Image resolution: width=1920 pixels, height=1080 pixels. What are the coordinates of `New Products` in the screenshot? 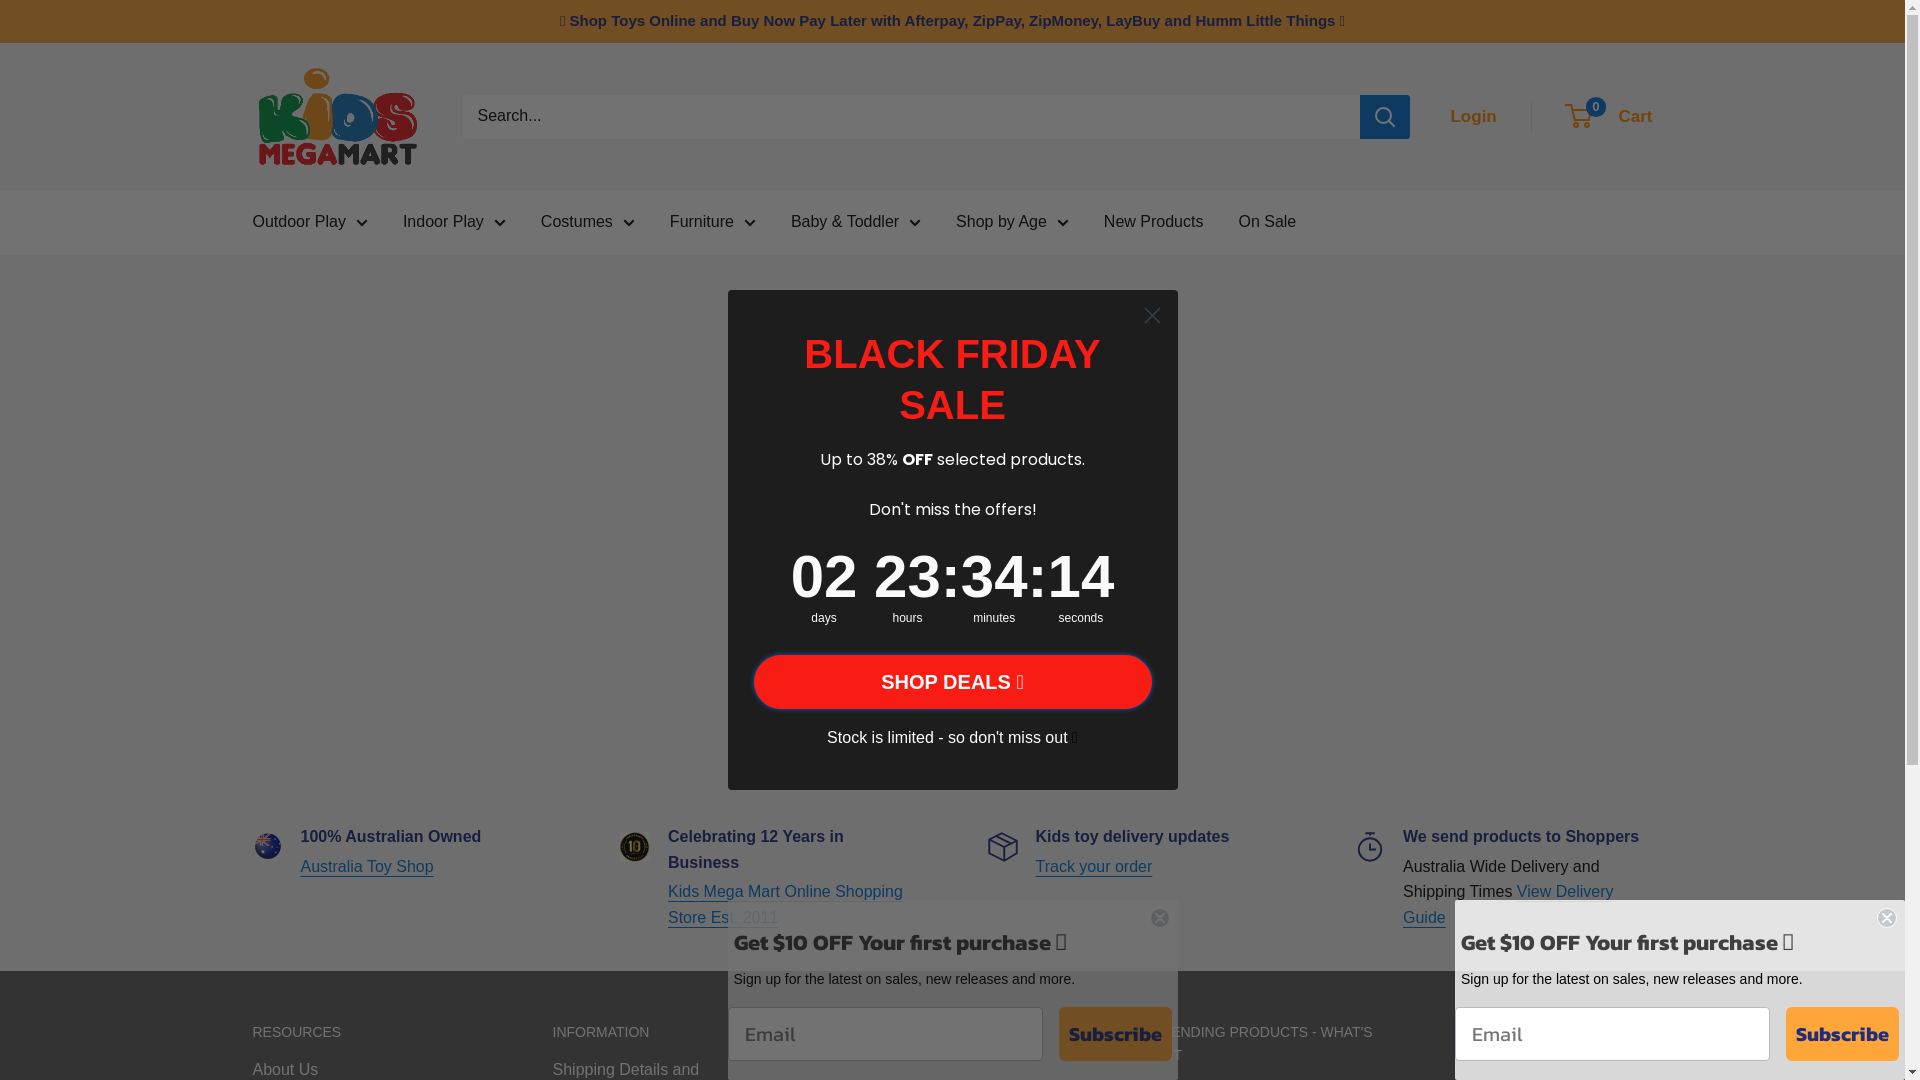 It's located at (1154, 222).